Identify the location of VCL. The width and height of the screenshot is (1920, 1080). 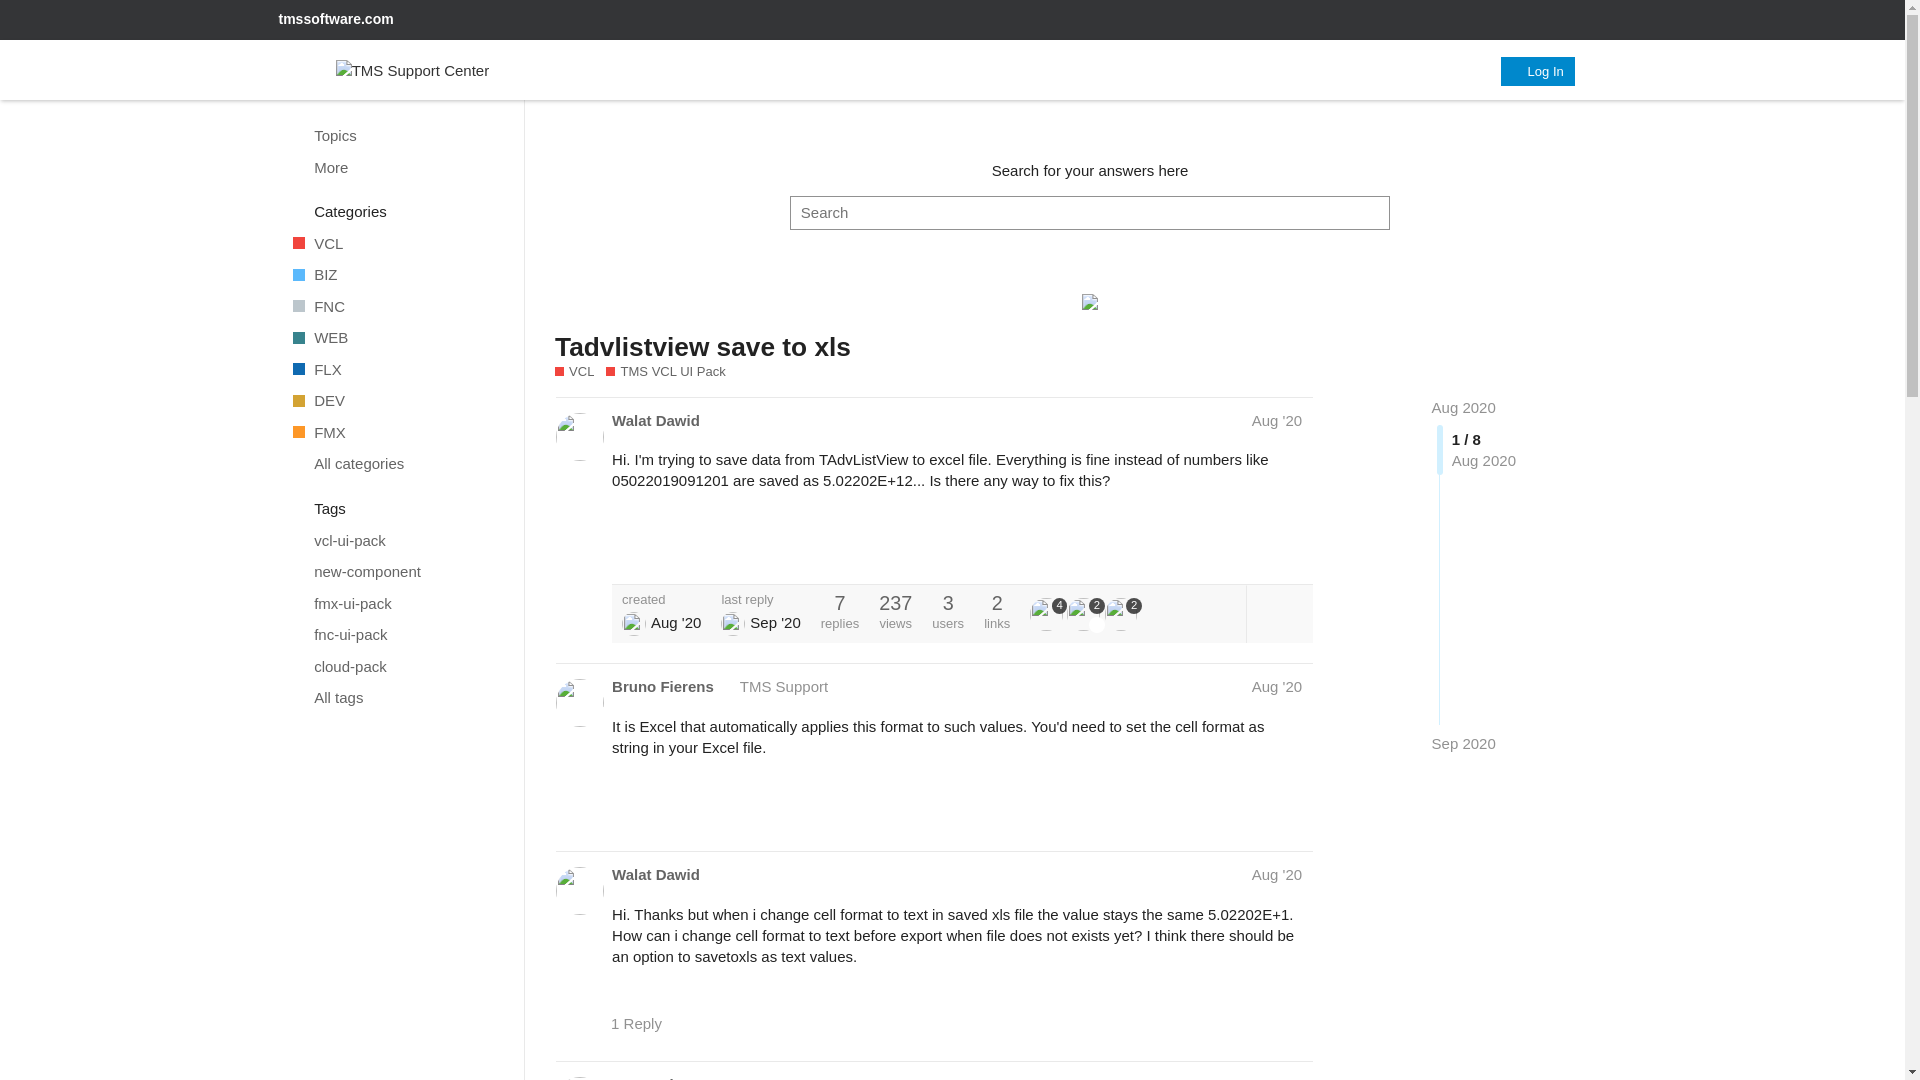
(574, 372).